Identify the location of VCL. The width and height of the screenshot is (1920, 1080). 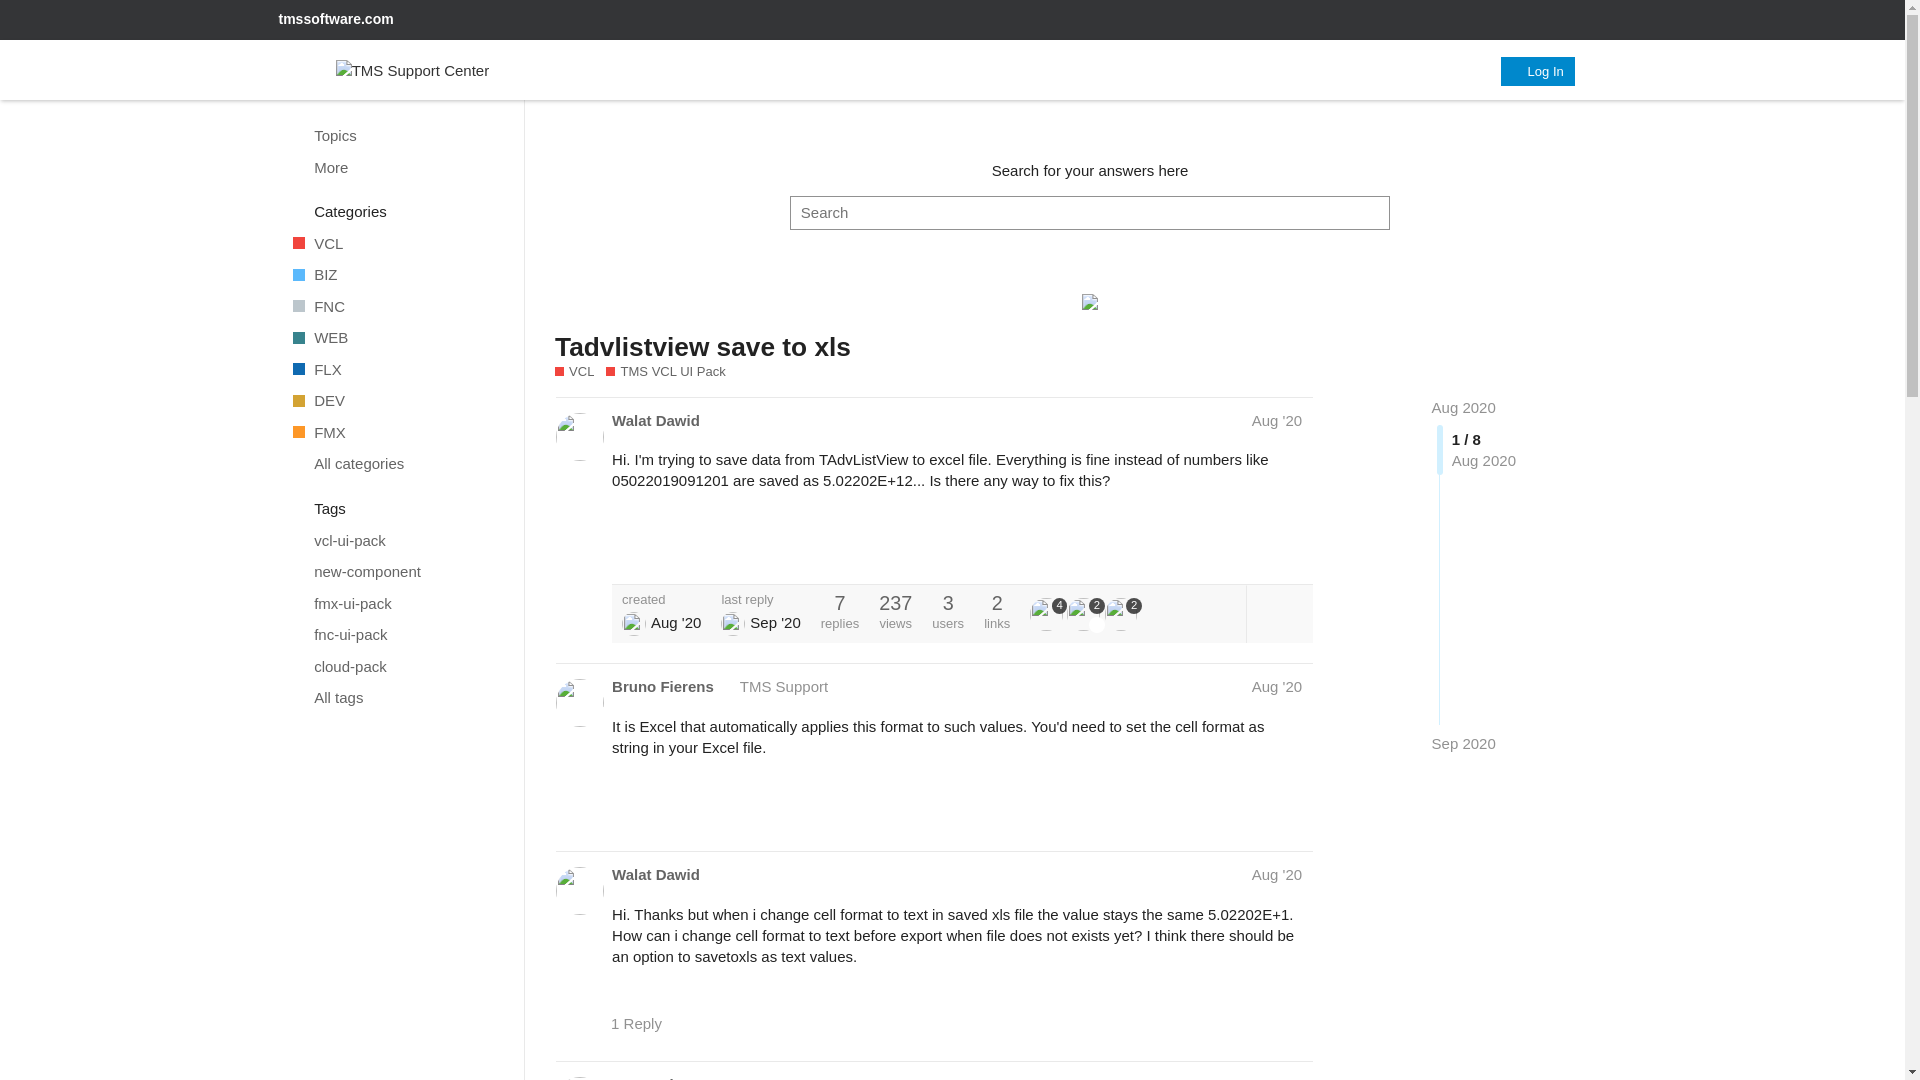
(574, 372).